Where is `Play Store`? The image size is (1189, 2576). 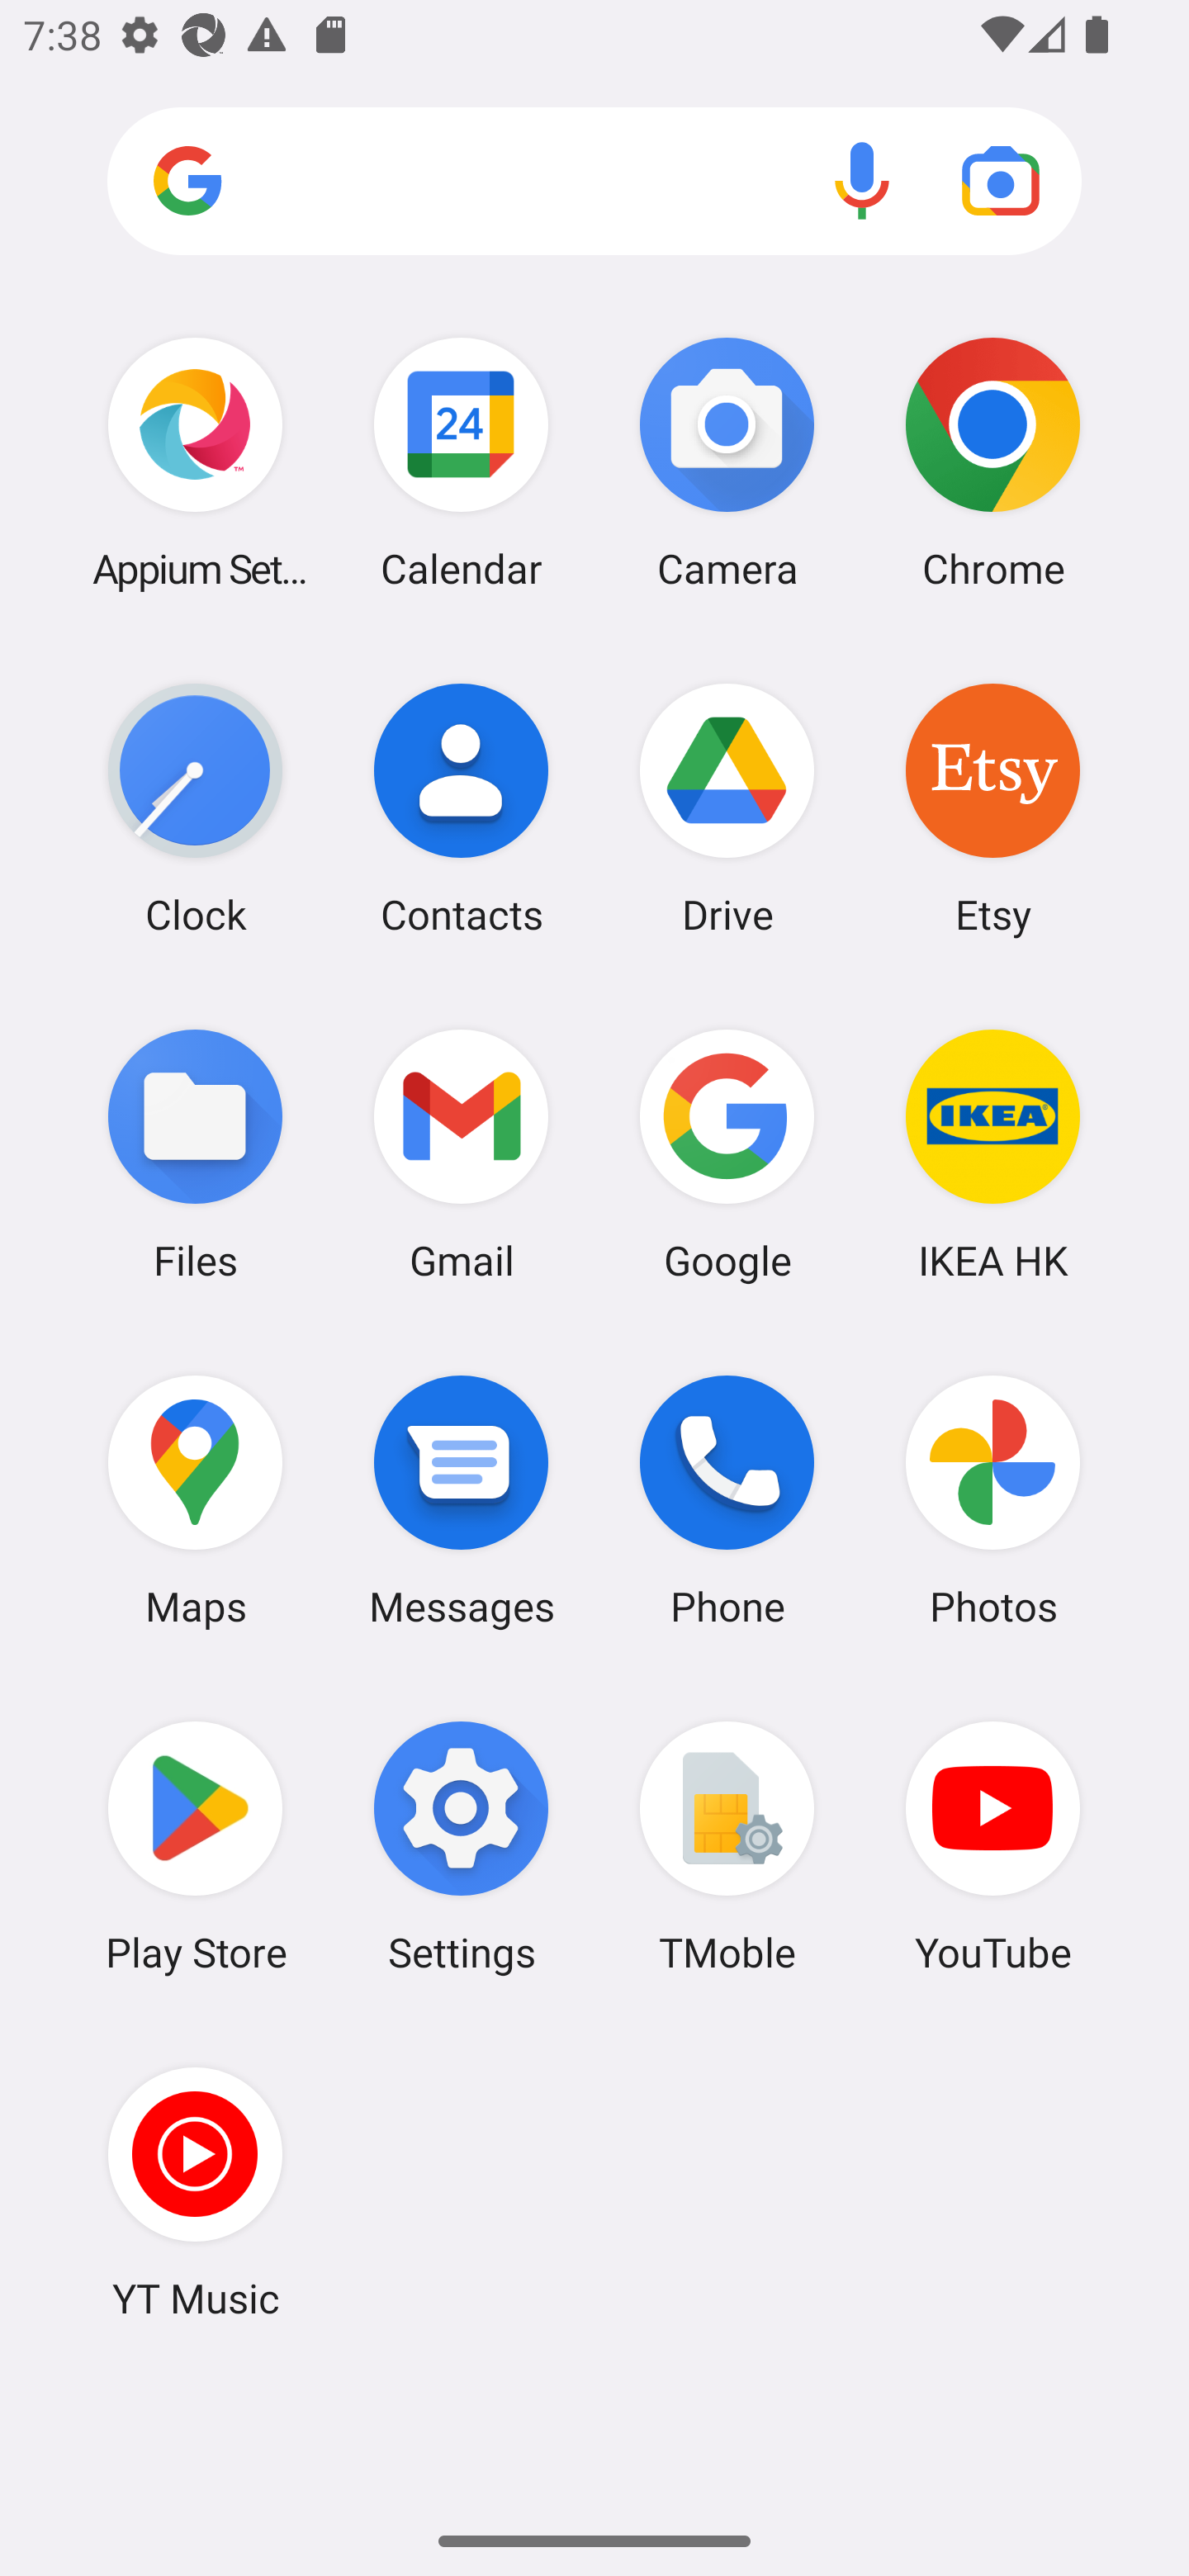
Play Store is located at coordinates (195, 1847).